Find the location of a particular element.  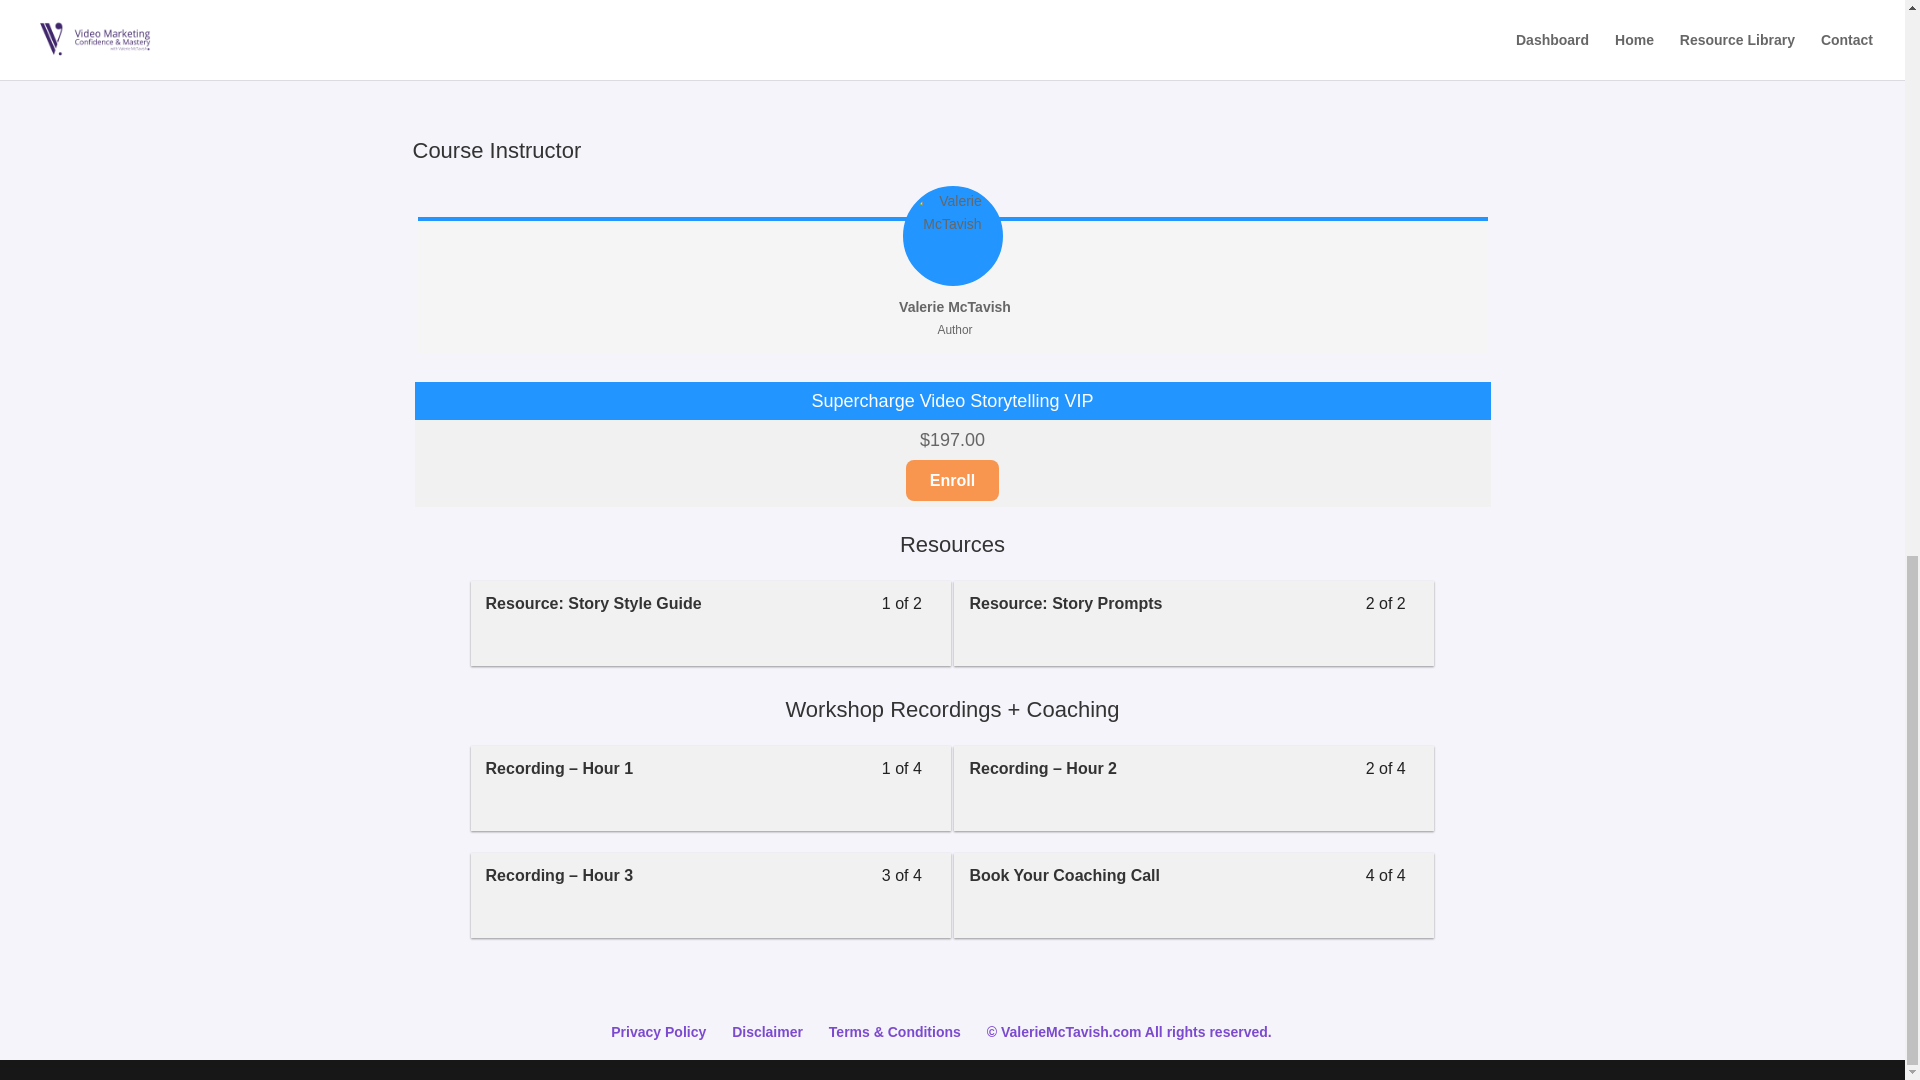

Front Page is located at coordinates (1194, 624).